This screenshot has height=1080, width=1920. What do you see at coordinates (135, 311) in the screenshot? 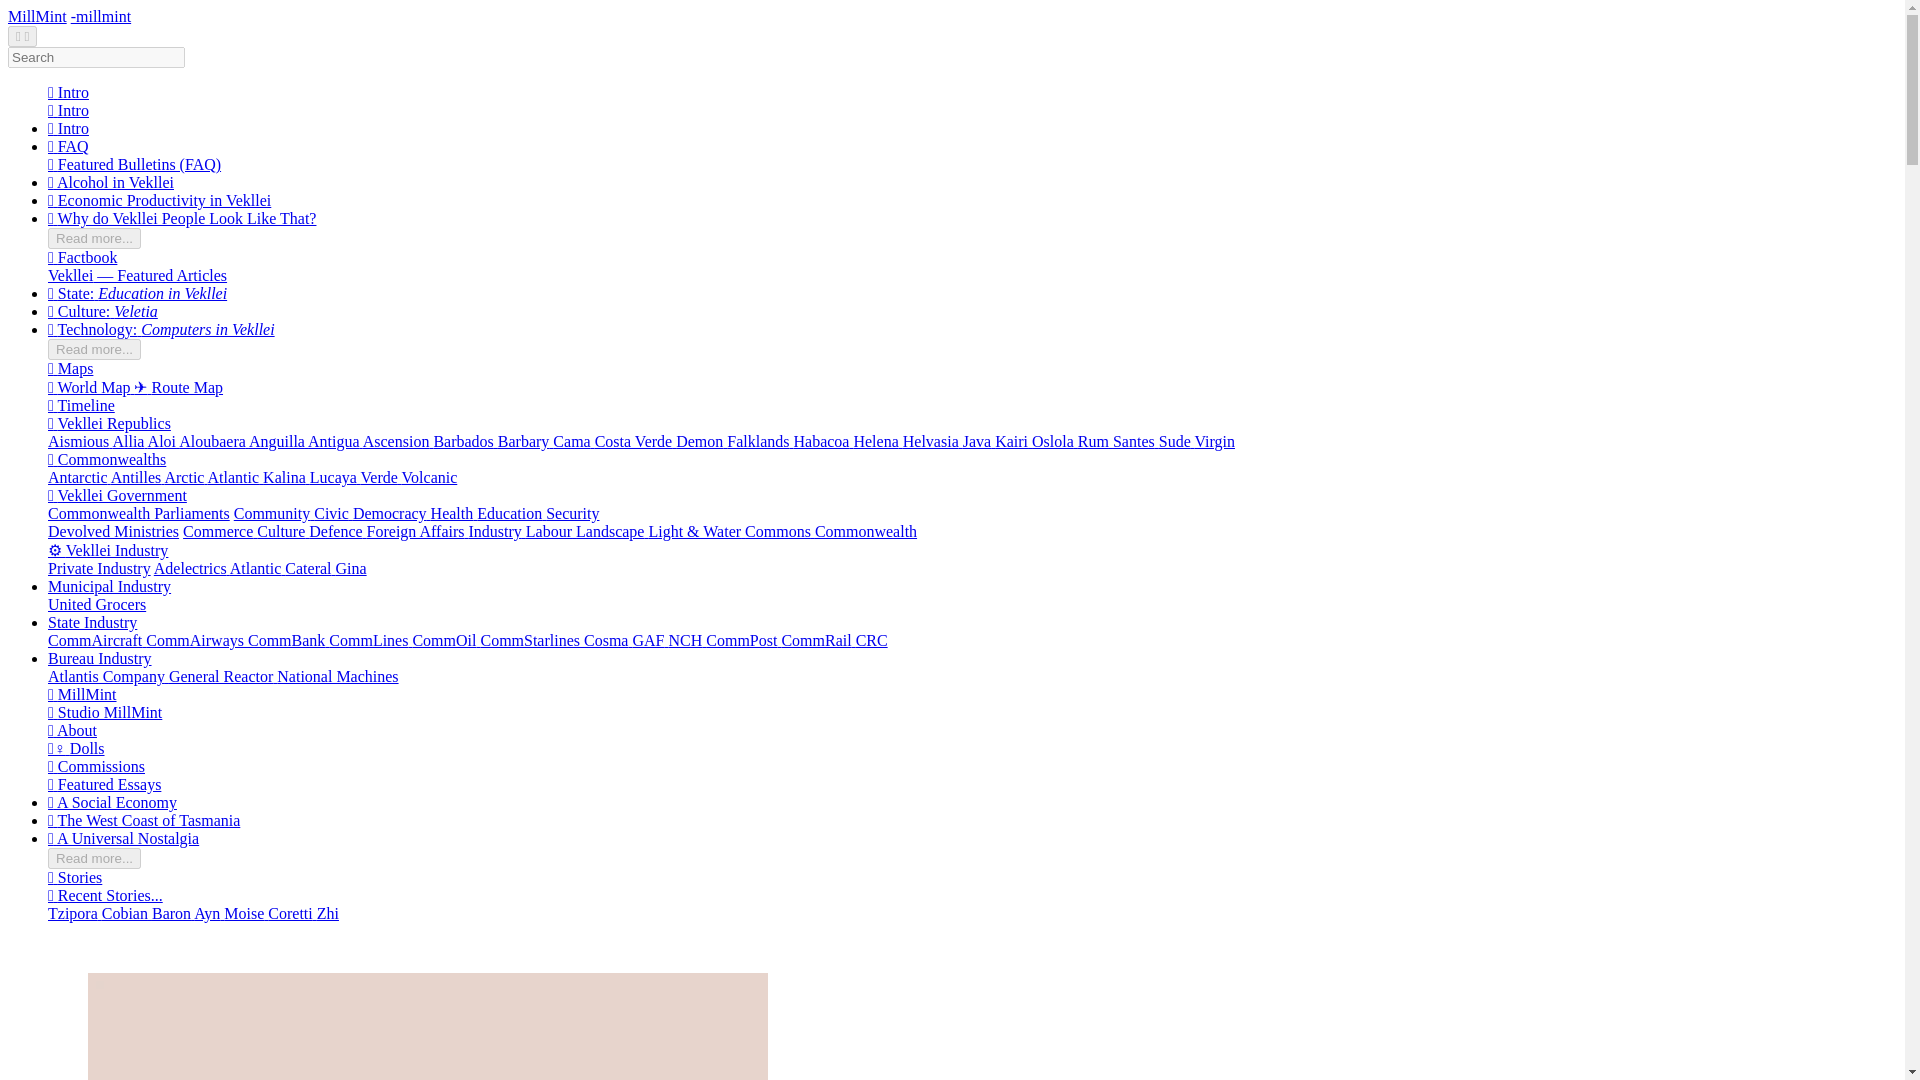
I see `Veletia` at bounding box center [135, 311].